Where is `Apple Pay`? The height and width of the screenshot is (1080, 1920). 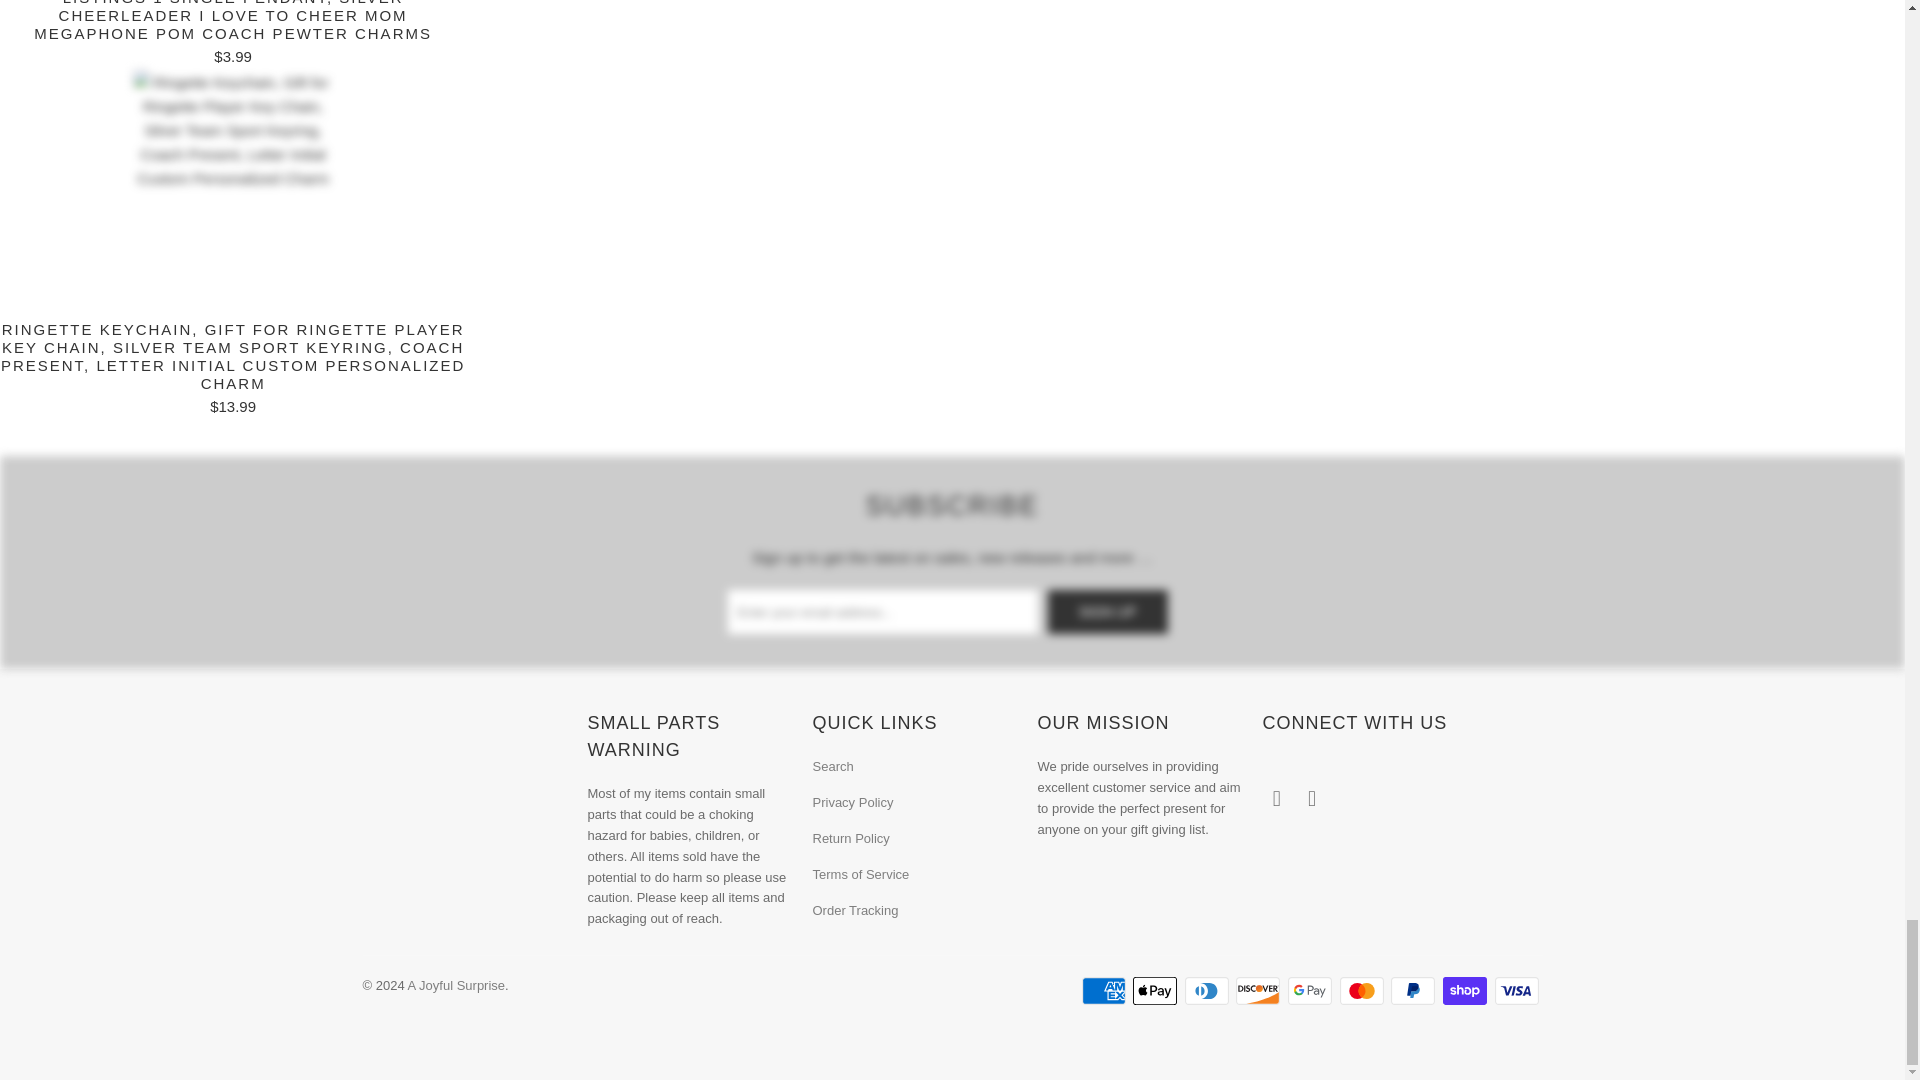 Apple Pay is located at coordinates (1156, 990).